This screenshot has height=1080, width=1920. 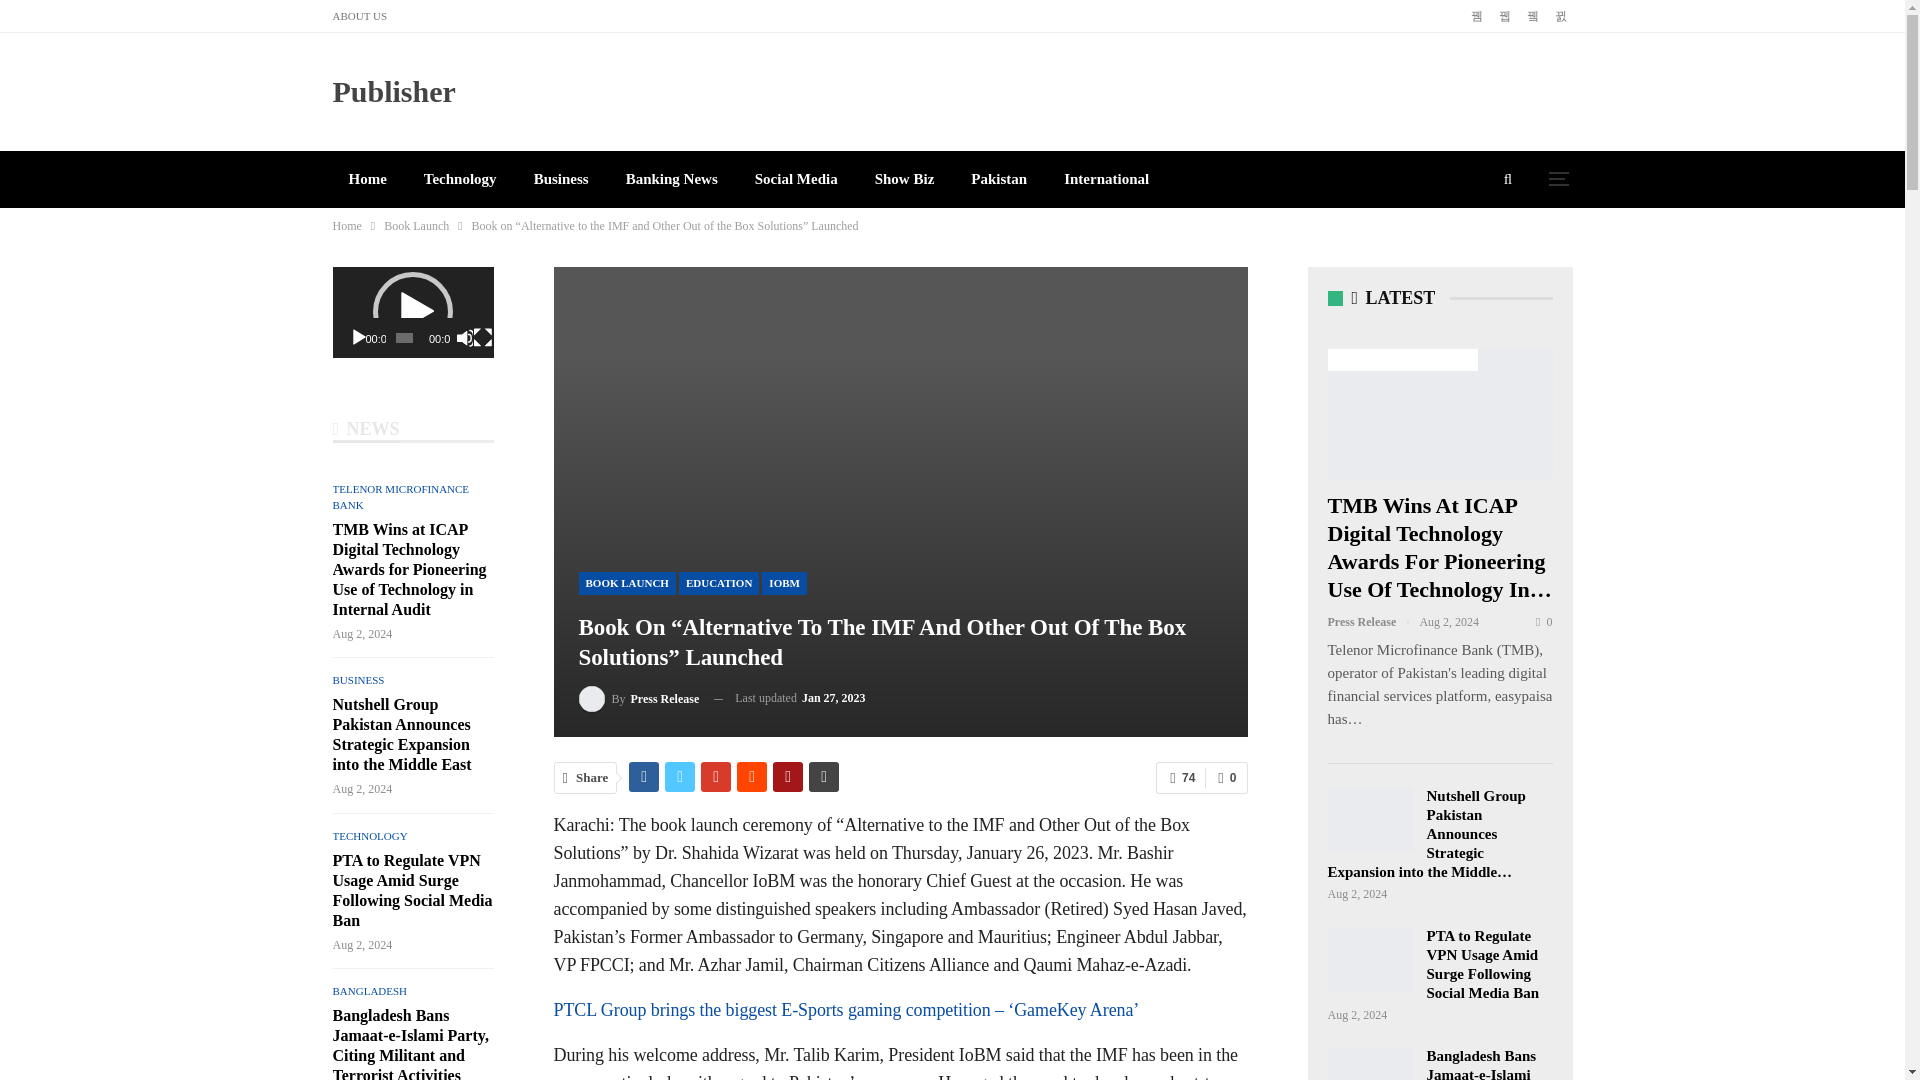 I want to click on Home, so click(x=346, y=225).